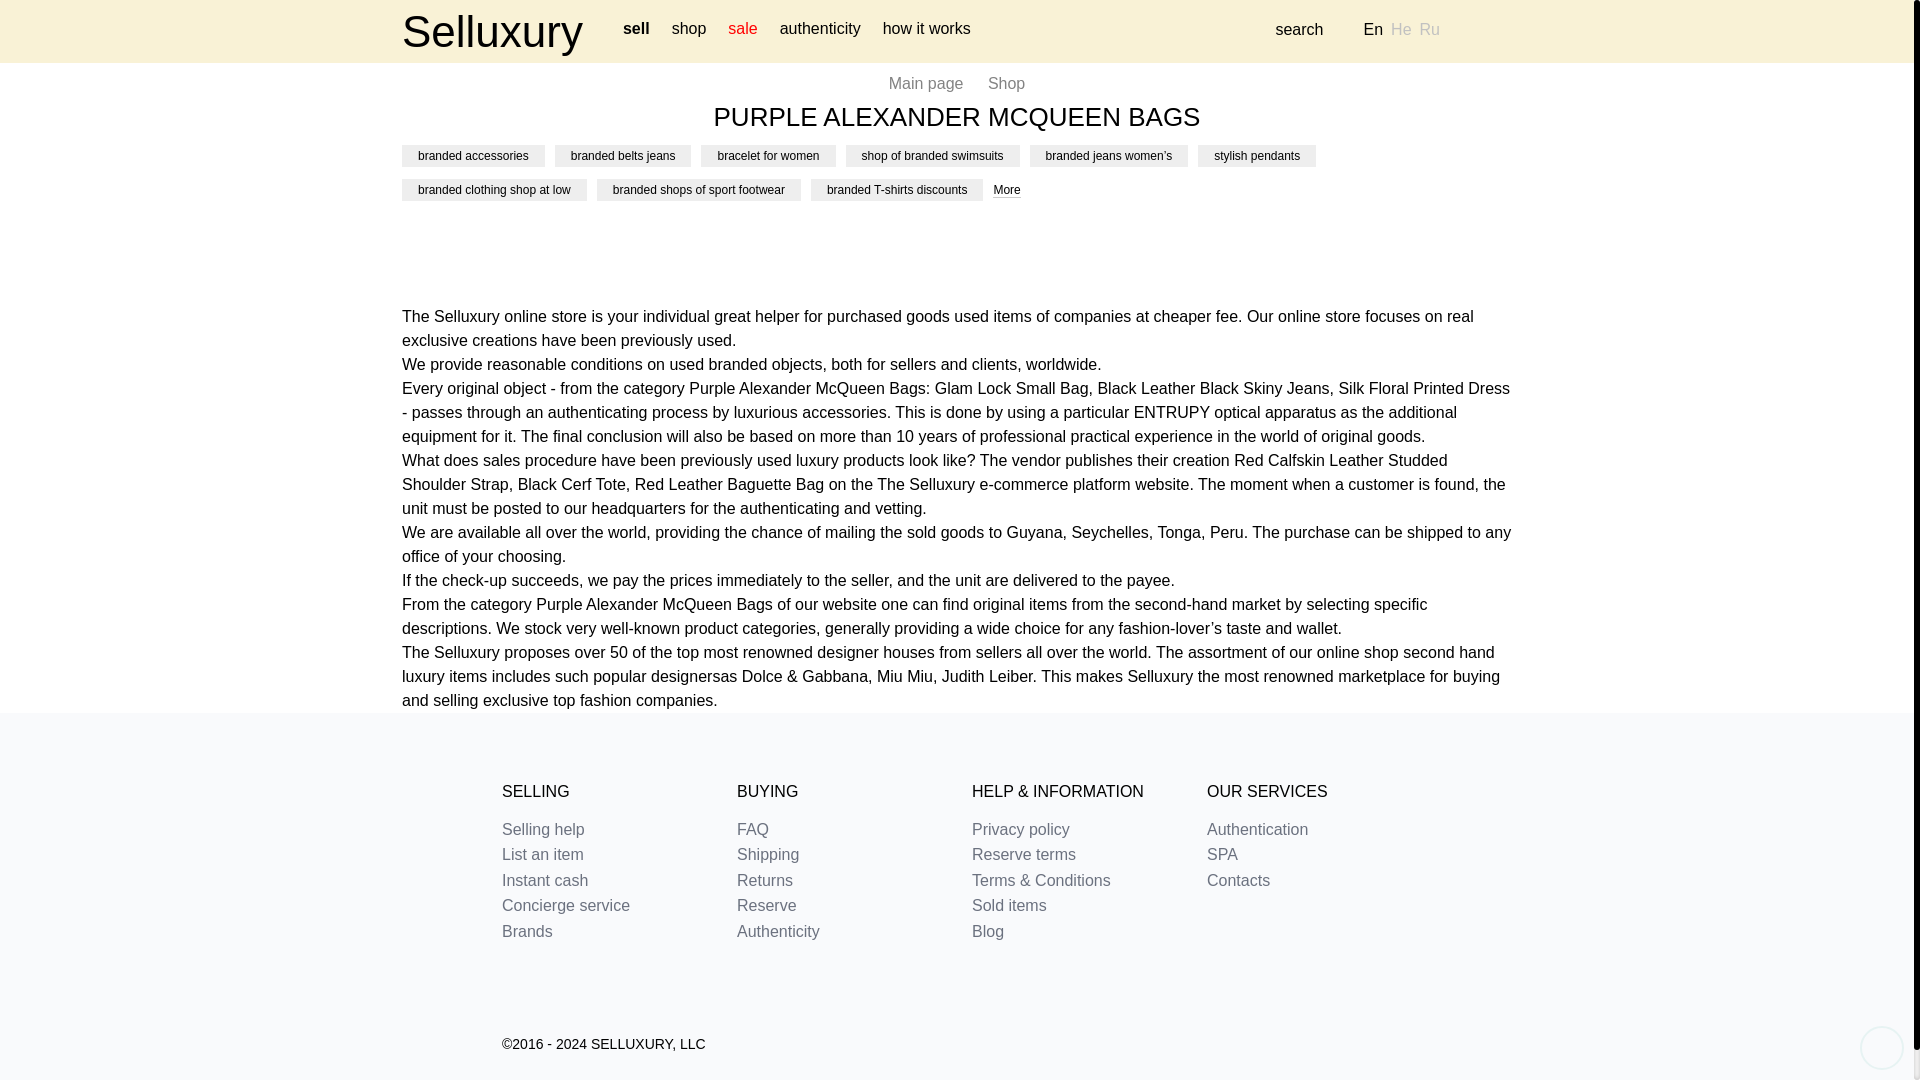 The height and width of the screenshot is (1080, 1920). What do you see at coordinates (494, 190) in the screenshot?
I see `branded clothing shop at low` at bounding box center [494, 190].